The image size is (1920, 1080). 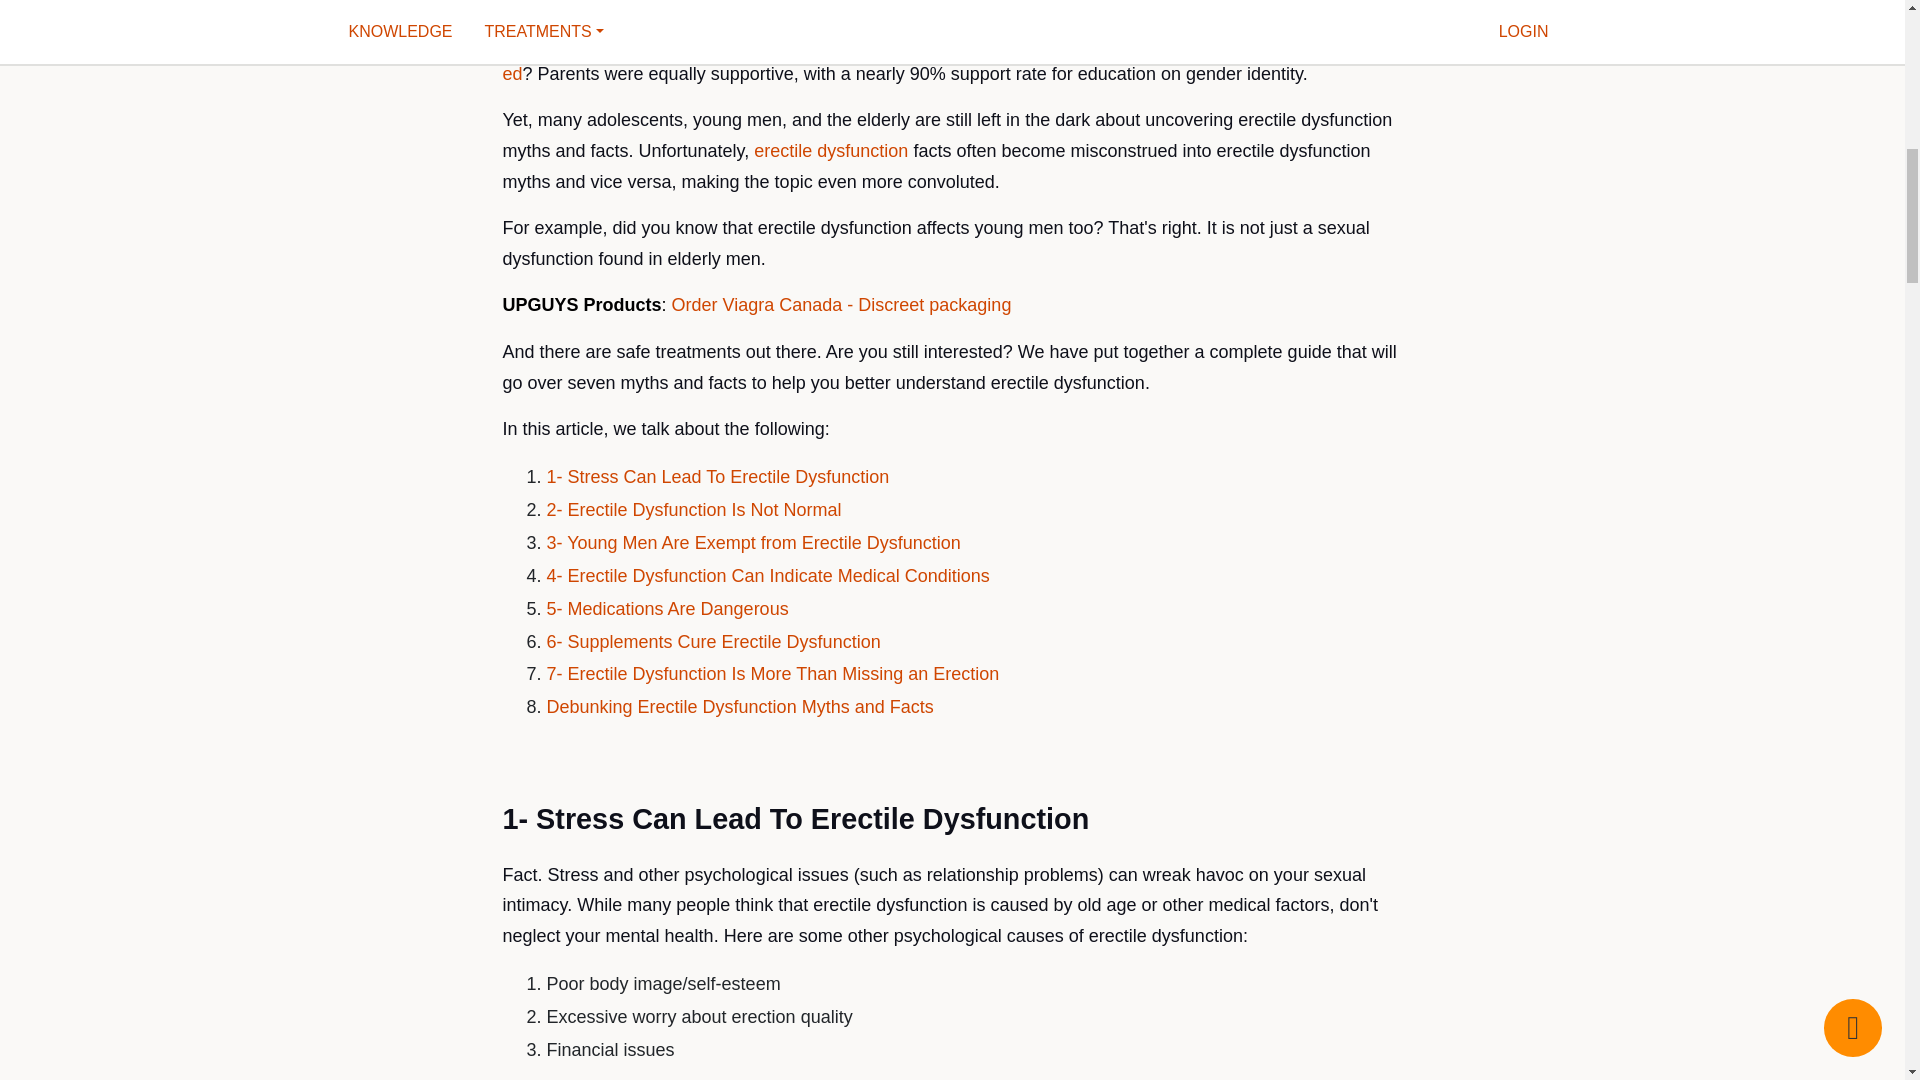 What do you see at coordinates (740, 706) in the screenshot?
I see `Debunking Erectile Dysfunction Myths and Facts` at bounding box center [740, 706].